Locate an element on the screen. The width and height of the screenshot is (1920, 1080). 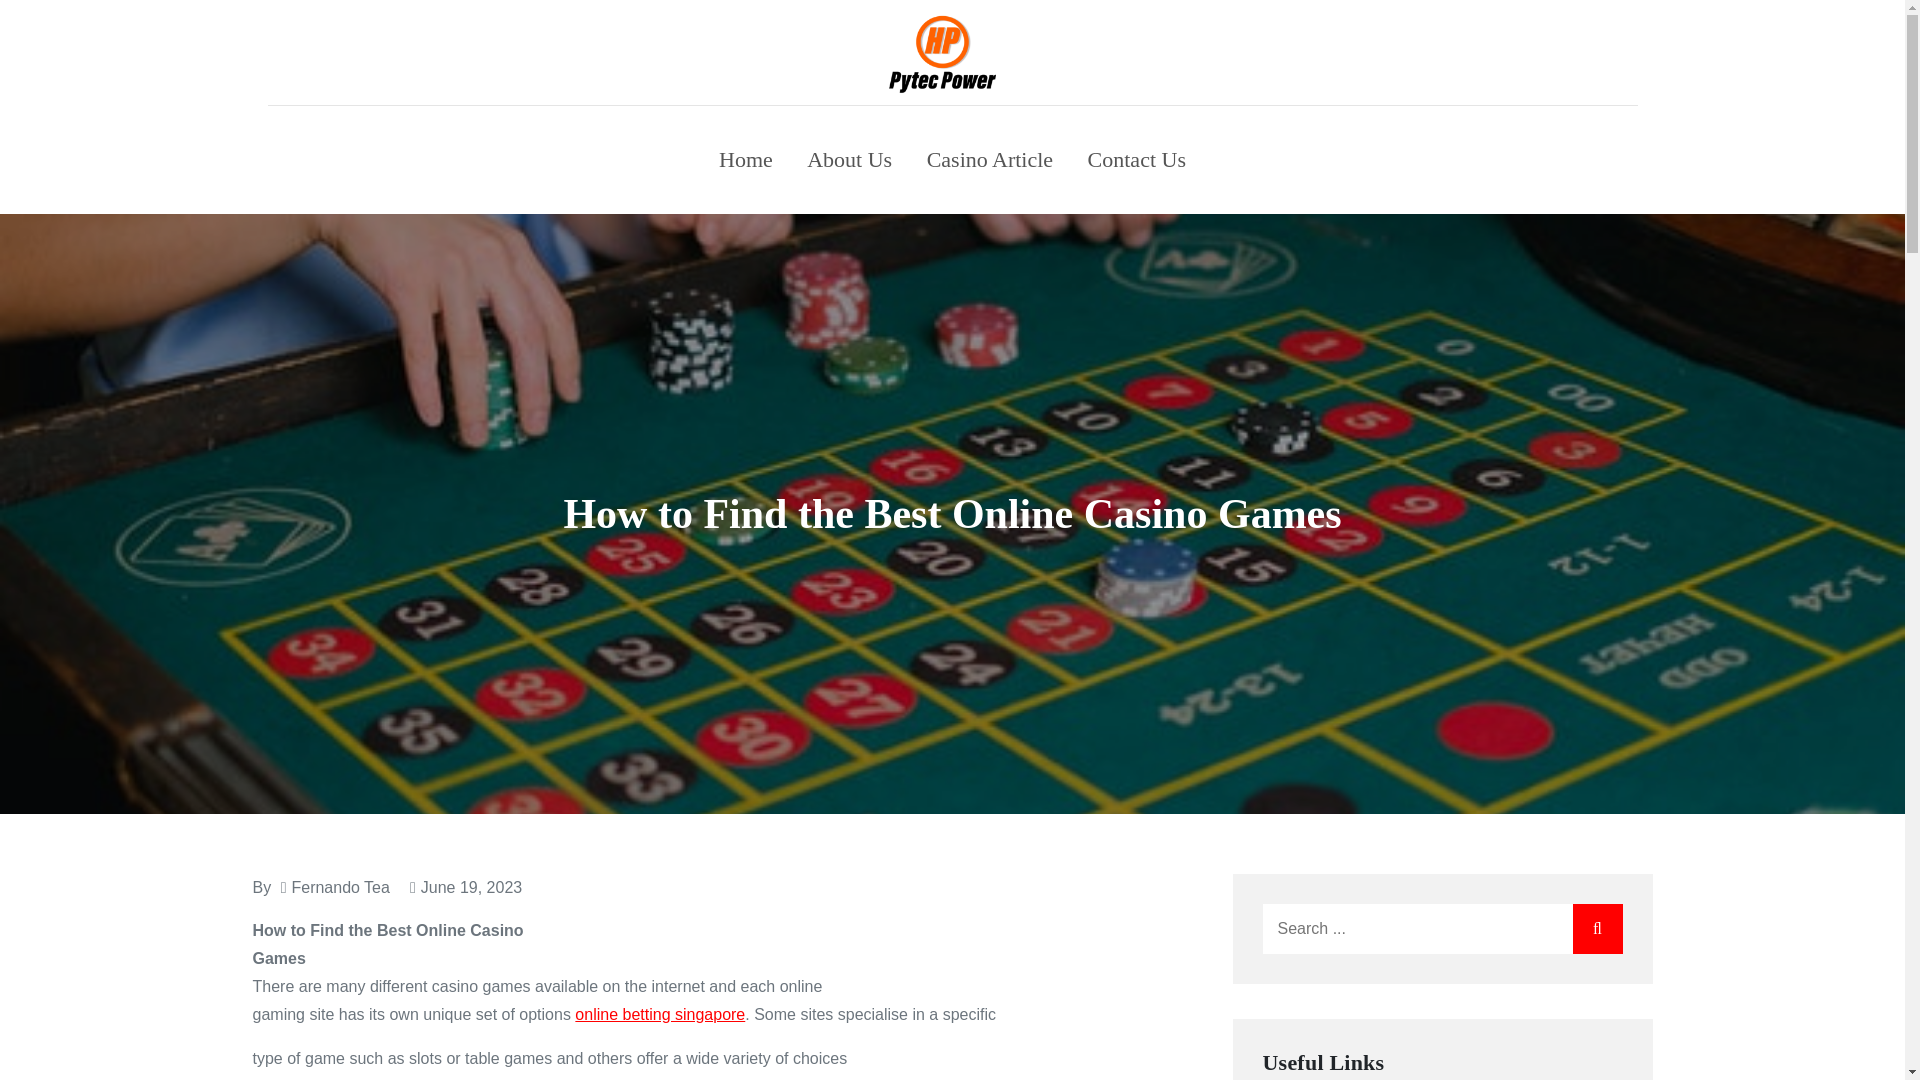
online betting singapore is located at coordinates (659, 1014).